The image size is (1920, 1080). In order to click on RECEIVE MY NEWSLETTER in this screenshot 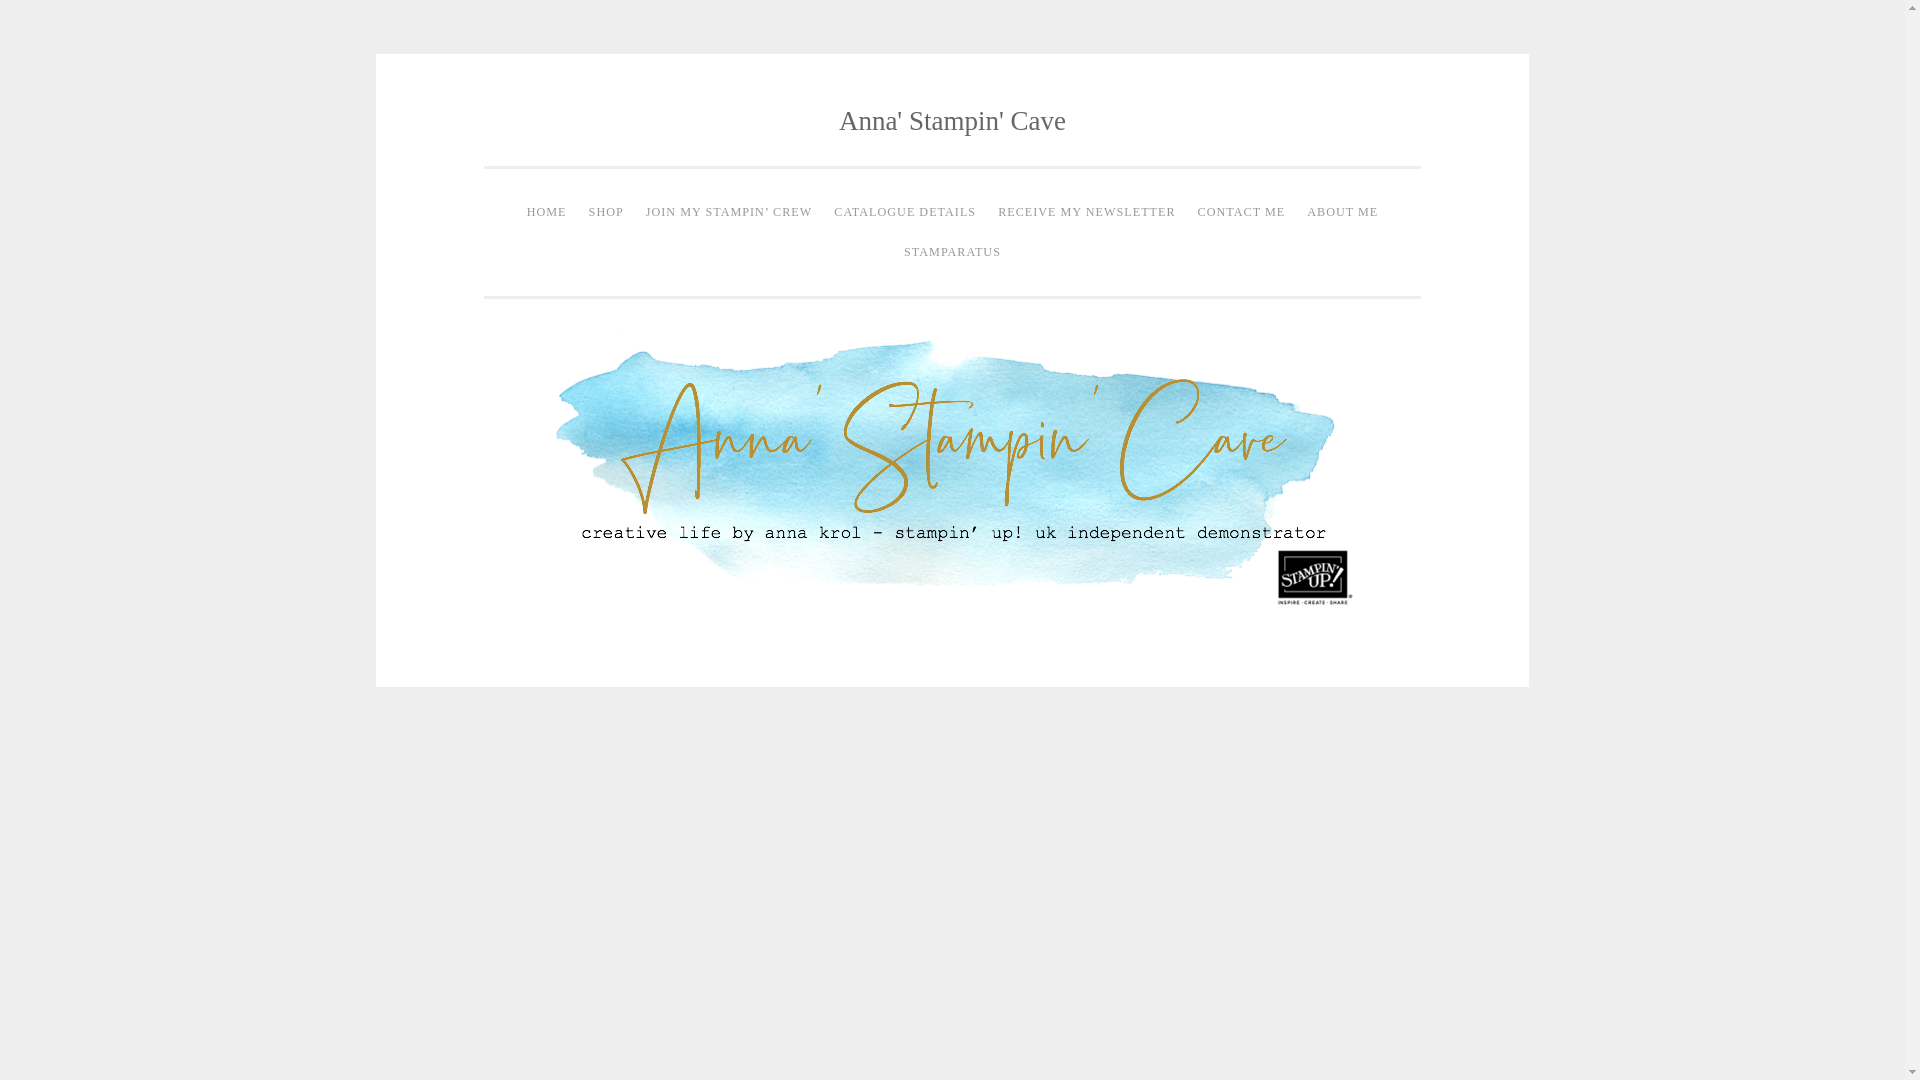, I will do `click(1086, 213)`.